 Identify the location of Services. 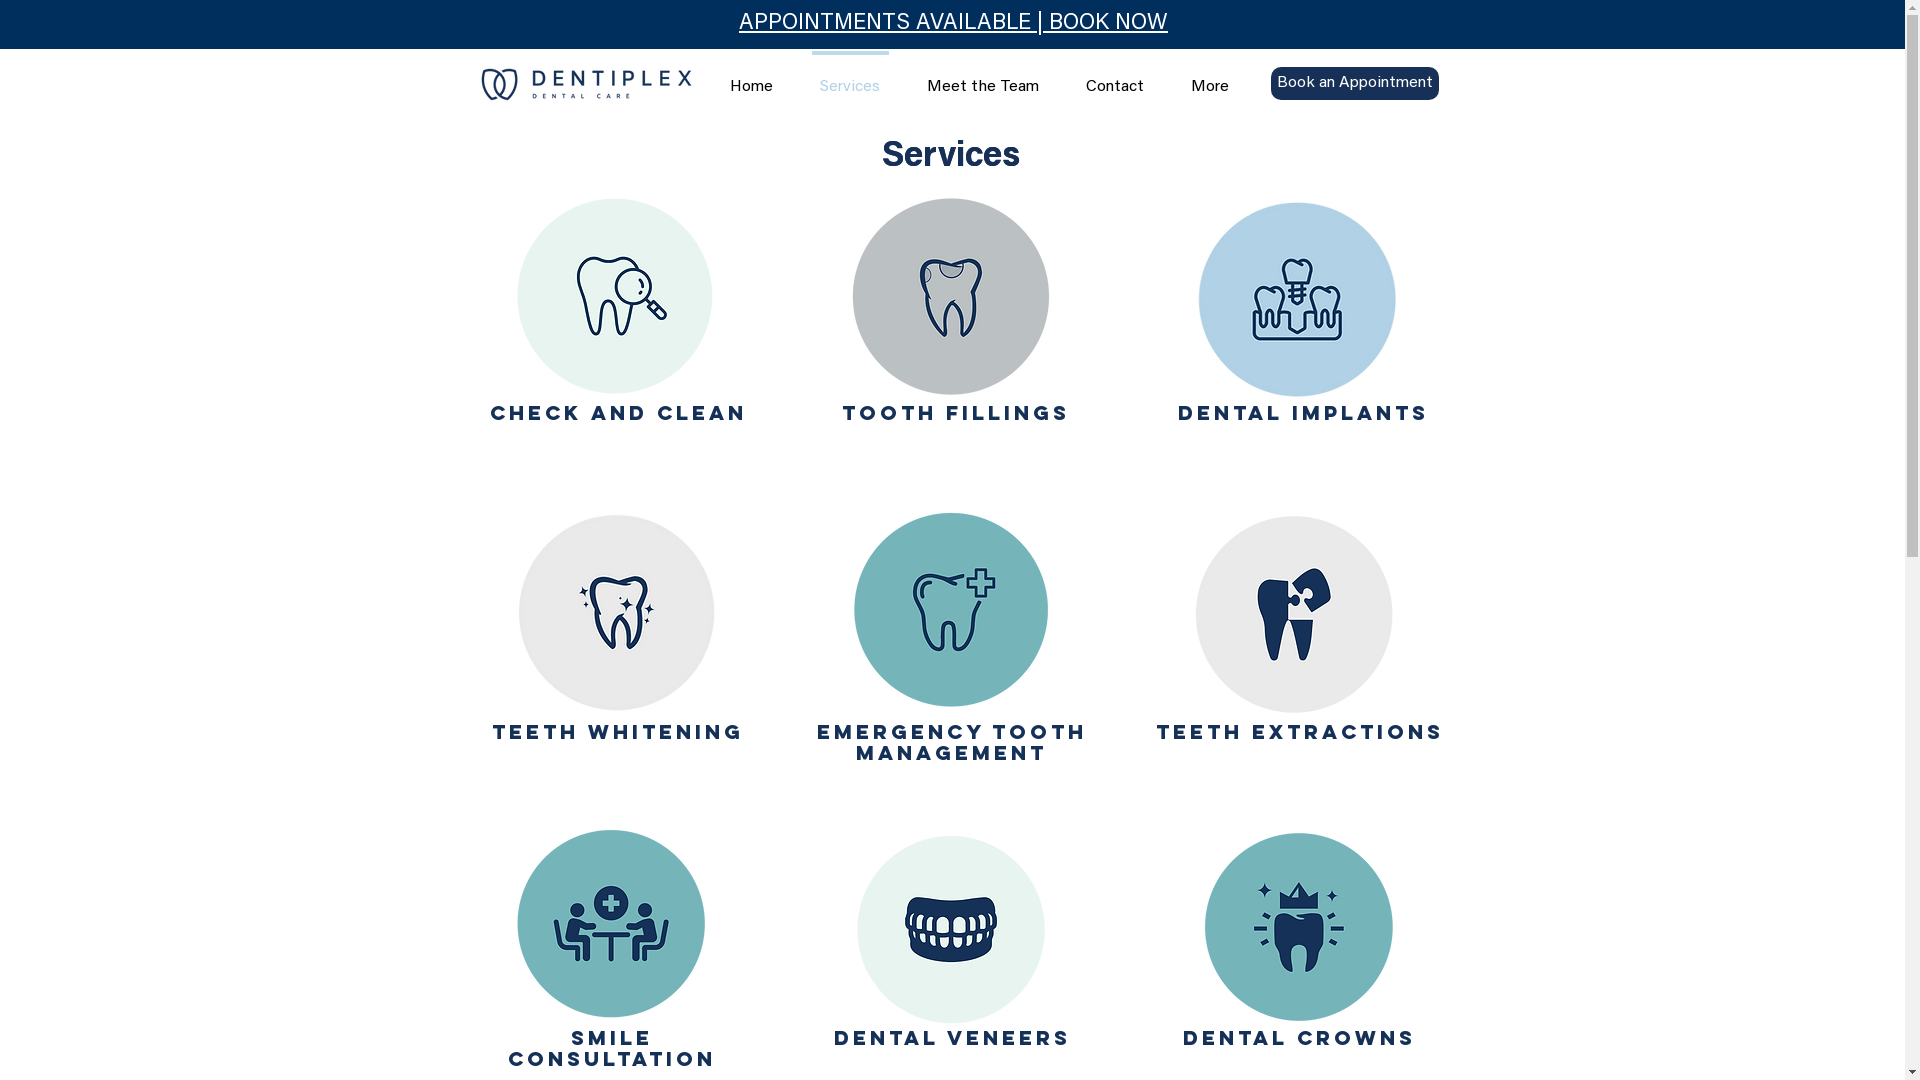
(850, 78).